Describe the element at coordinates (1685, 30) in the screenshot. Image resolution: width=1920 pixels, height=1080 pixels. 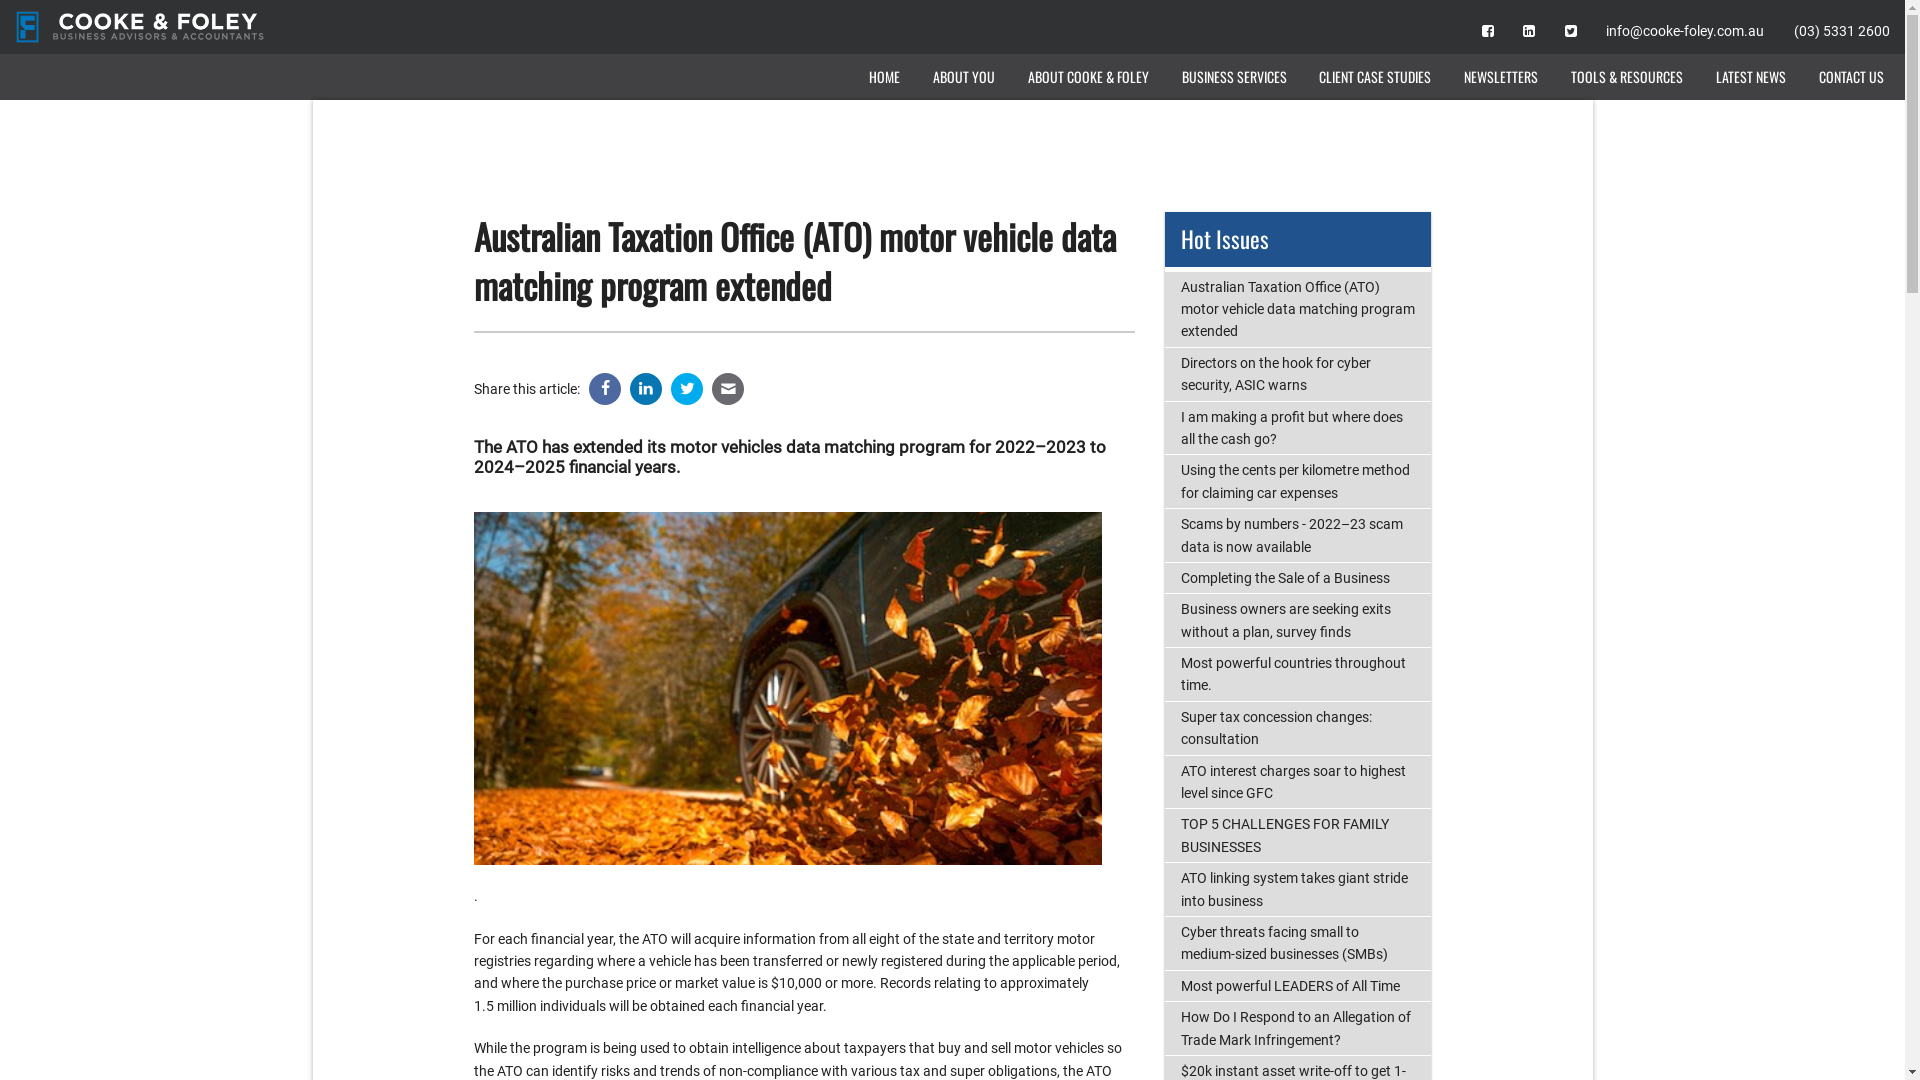
I see `info@cooke-foley.com.au` at that location.